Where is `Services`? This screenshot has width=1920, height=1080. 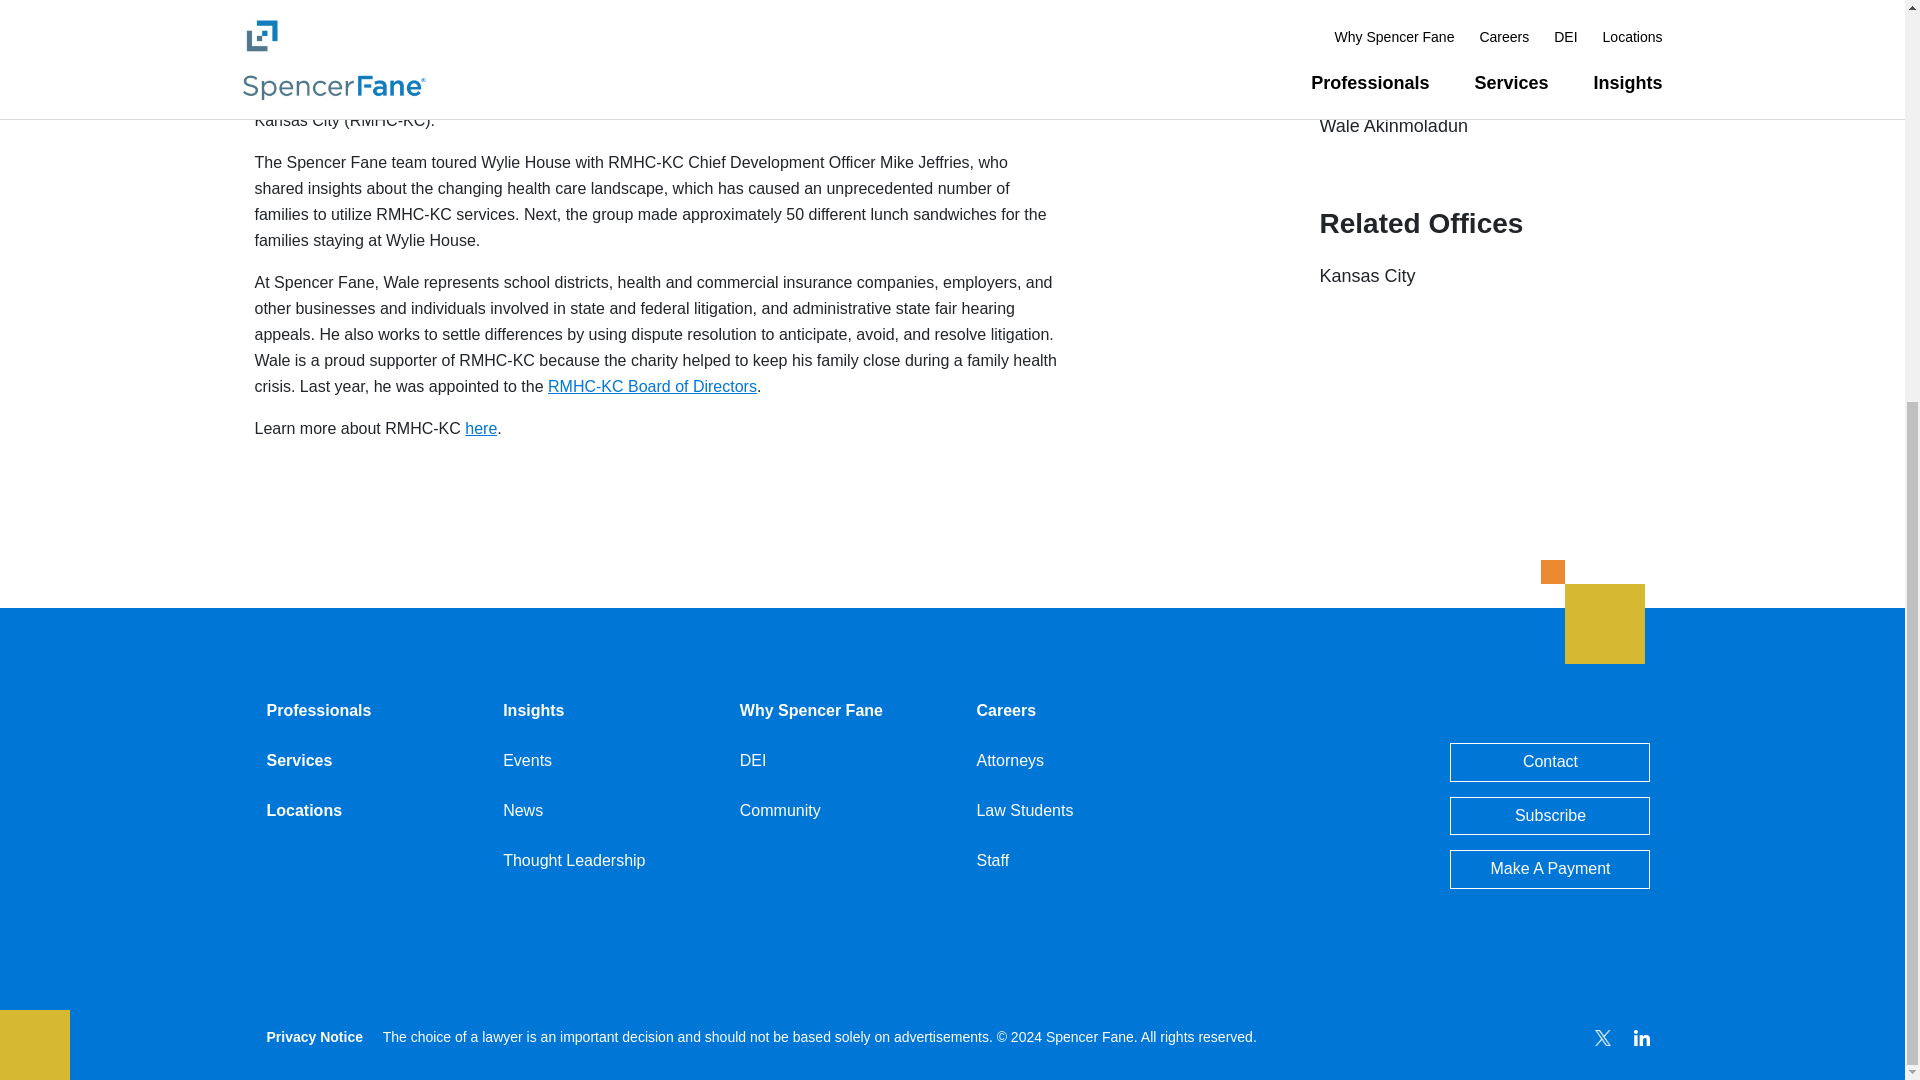 Services is located at coordinates (299, 760).